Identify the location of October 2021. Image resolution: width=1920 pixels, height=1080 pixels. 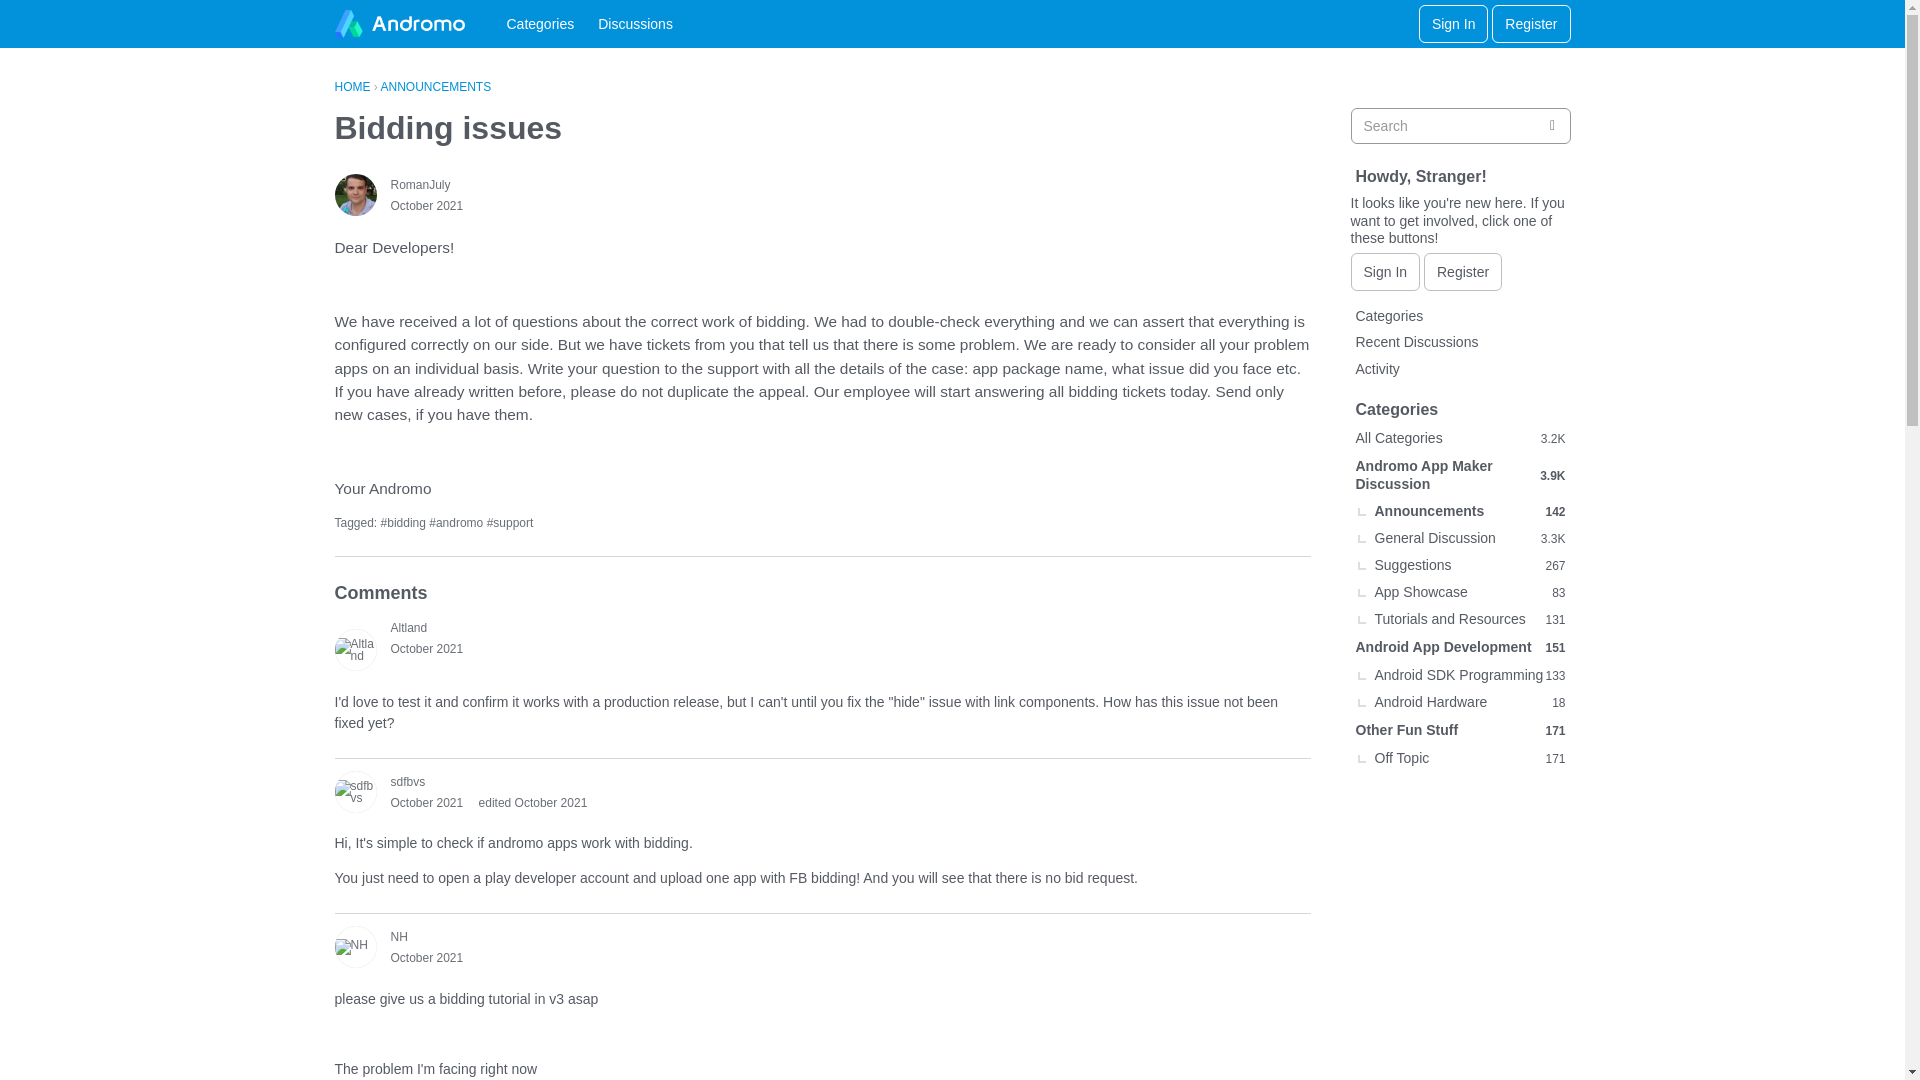
(426, 648).